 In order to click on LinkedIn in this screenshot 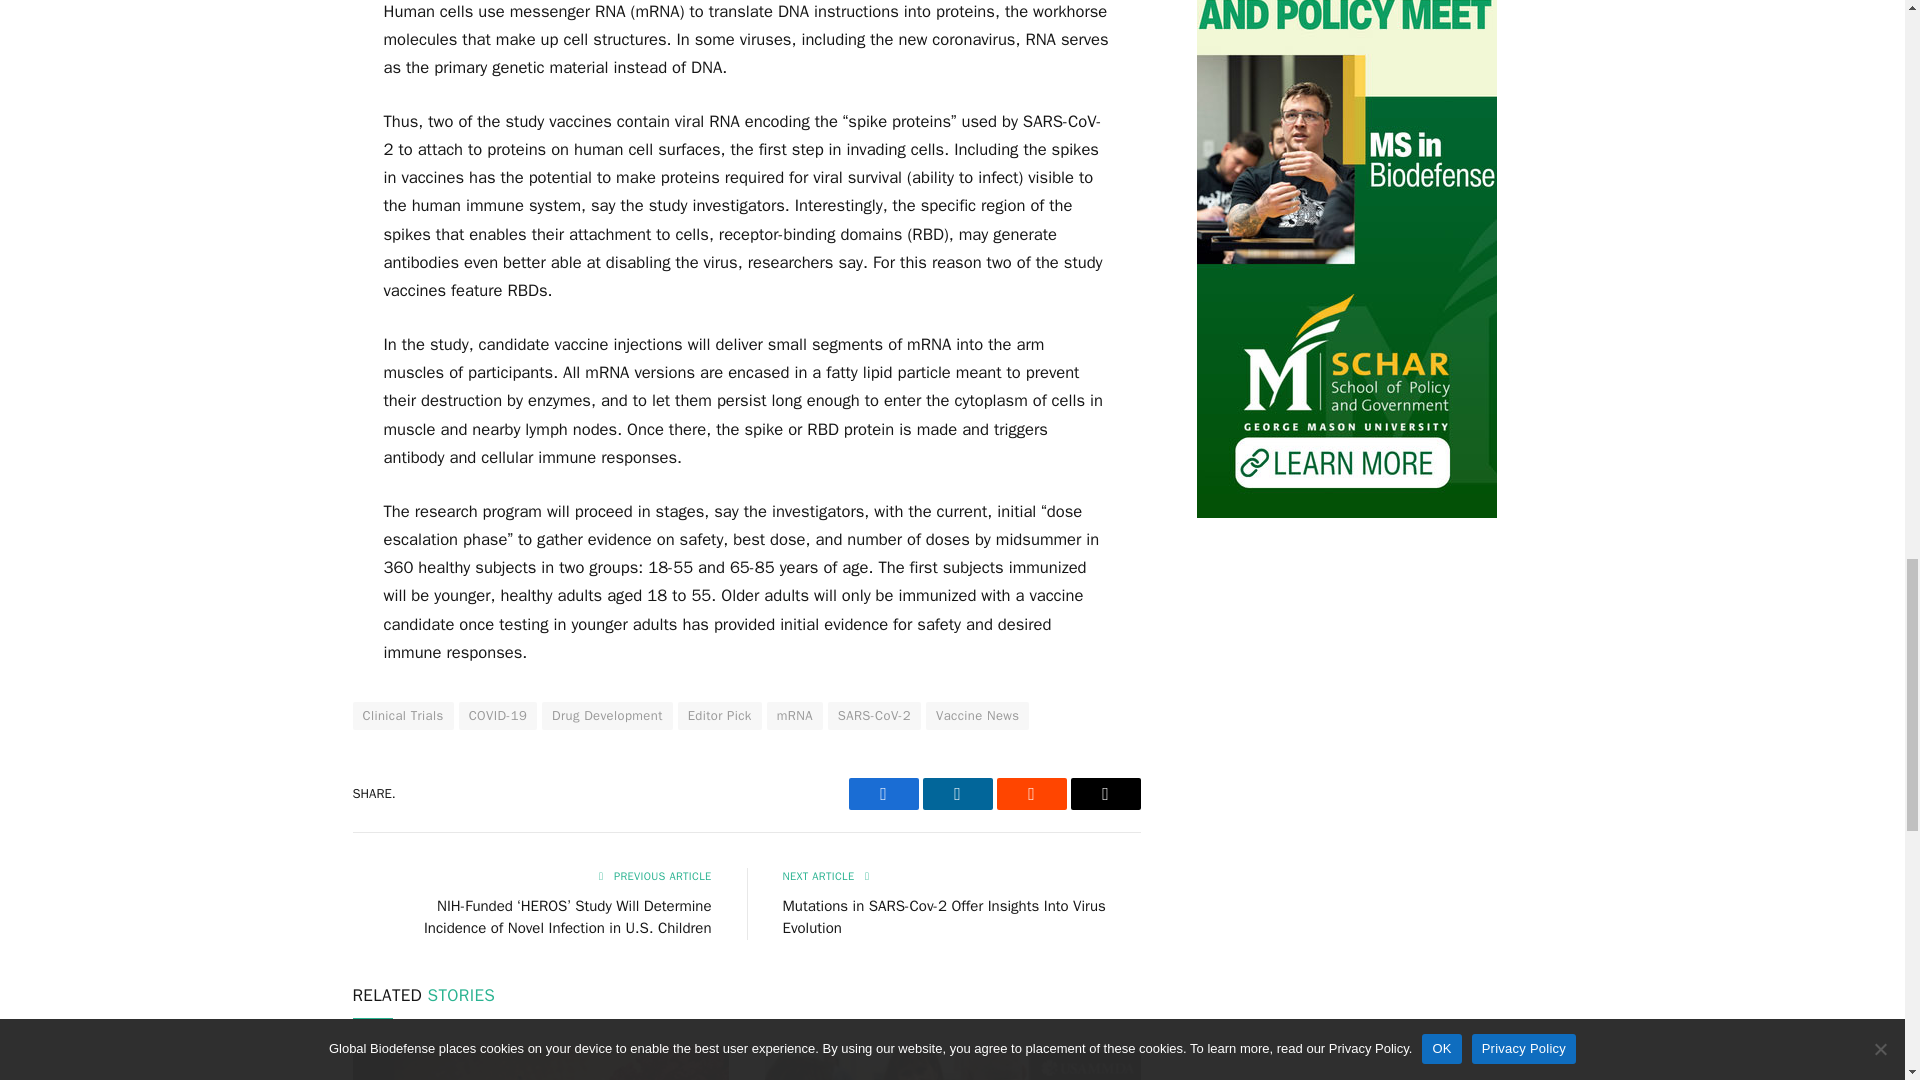, I will do `click(956, 794)`.